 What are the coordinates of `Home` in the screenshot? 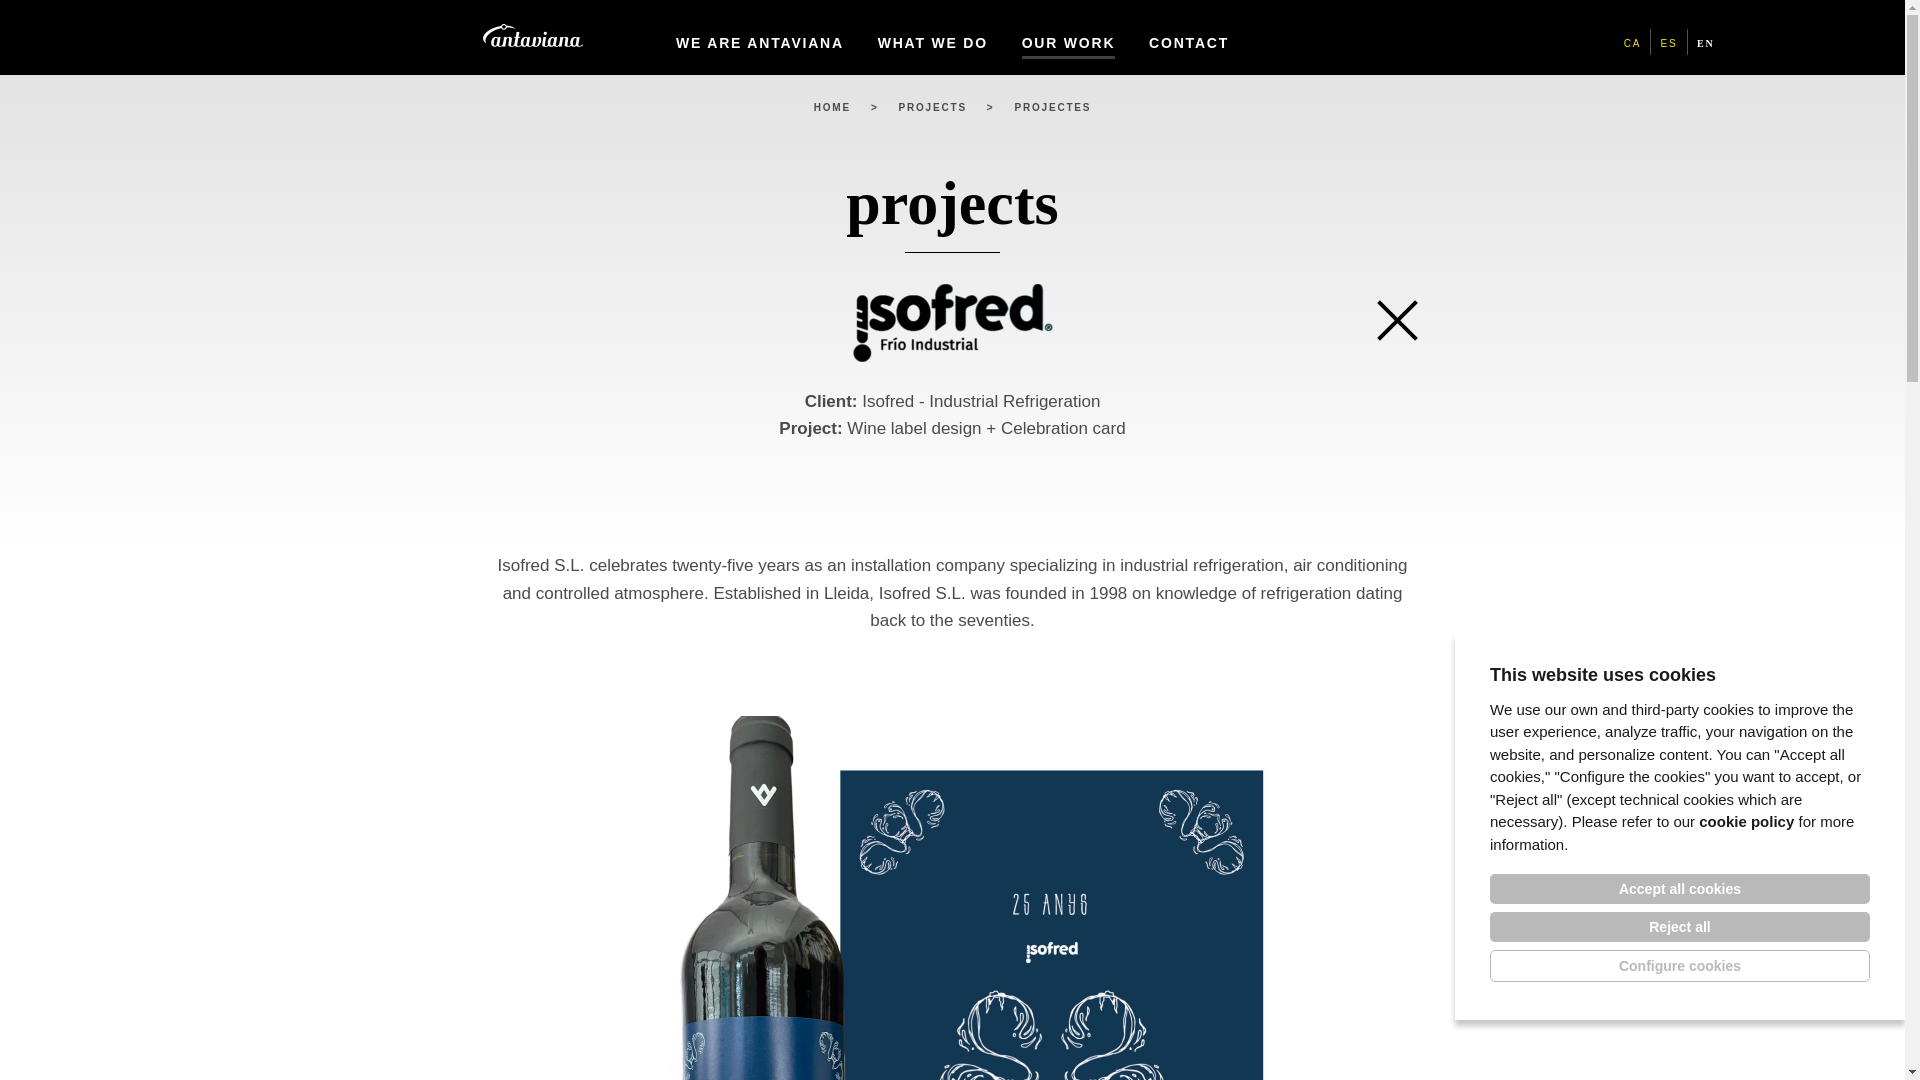 It's located at (832, 107).